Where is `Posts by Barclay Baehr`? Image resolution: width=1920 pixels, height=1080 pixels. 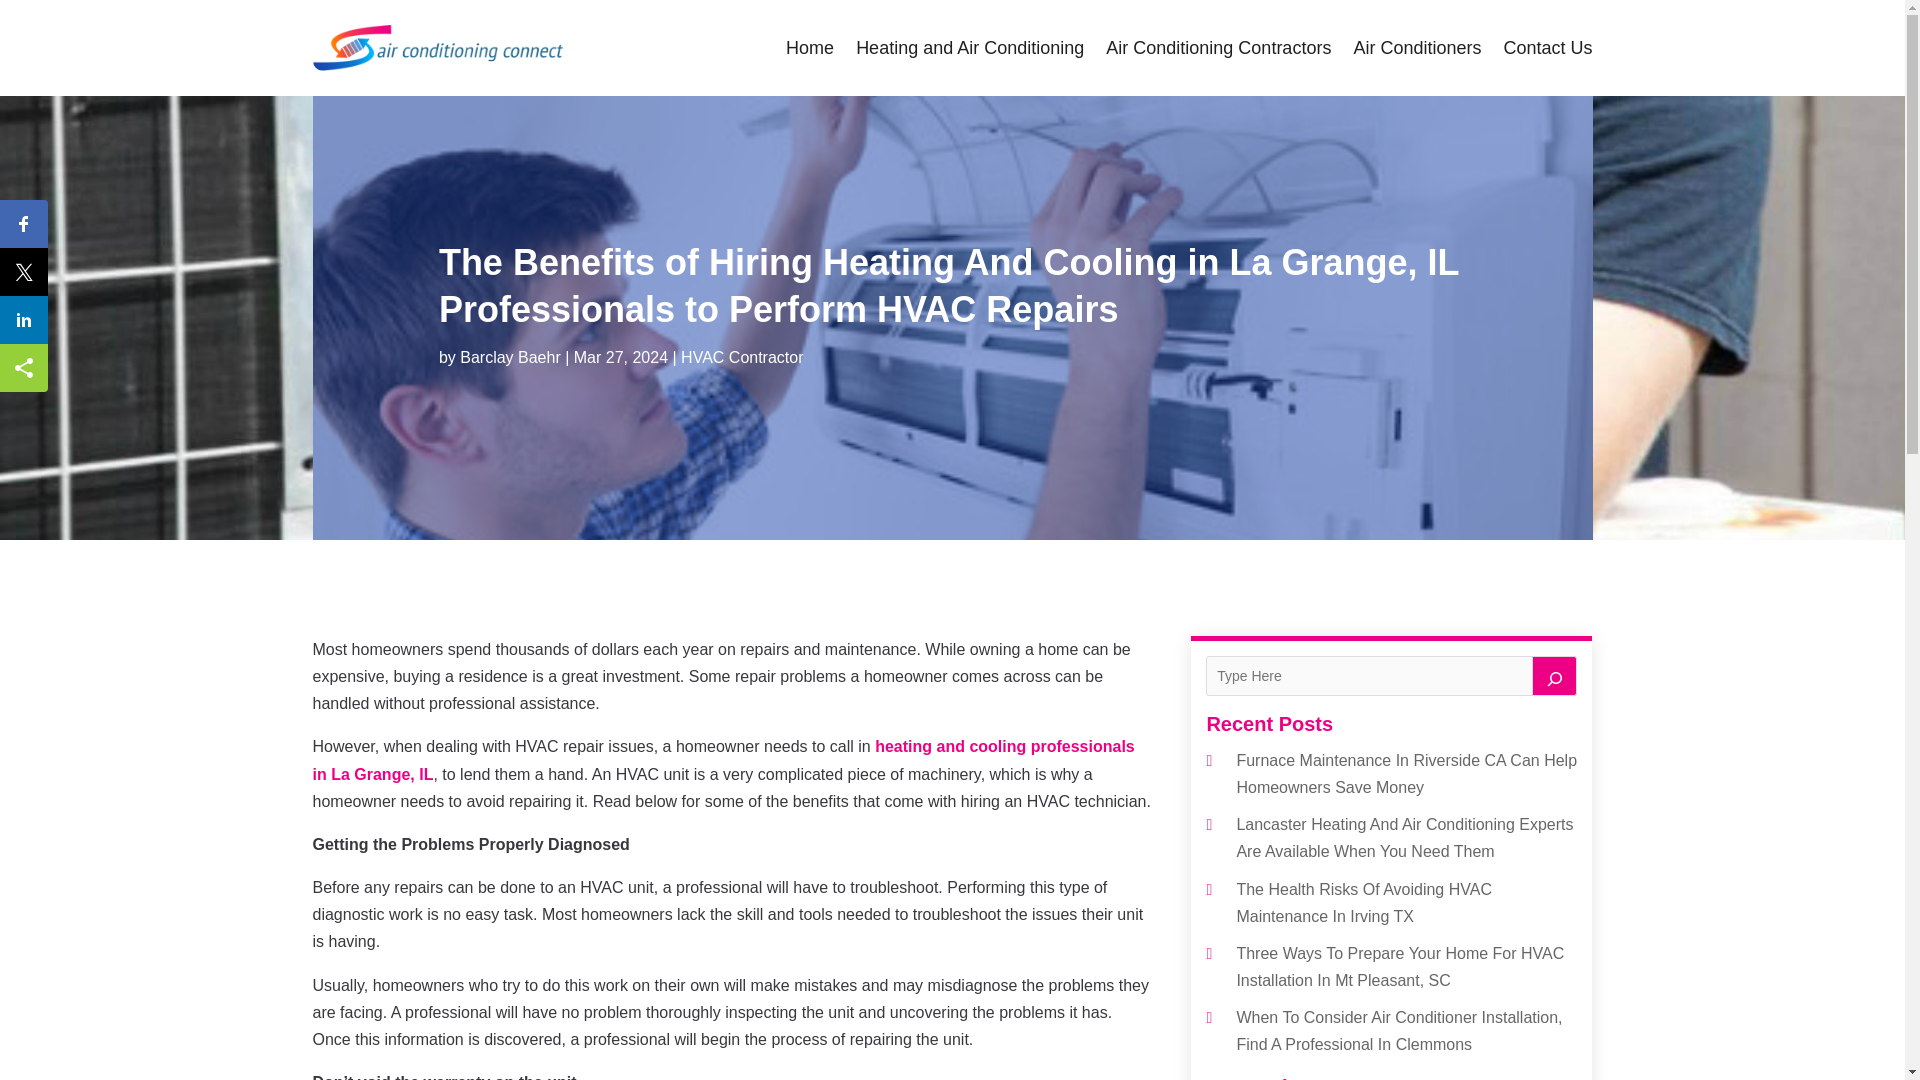 Posts by Barclay Baehr is located at coordinates (510, 357).